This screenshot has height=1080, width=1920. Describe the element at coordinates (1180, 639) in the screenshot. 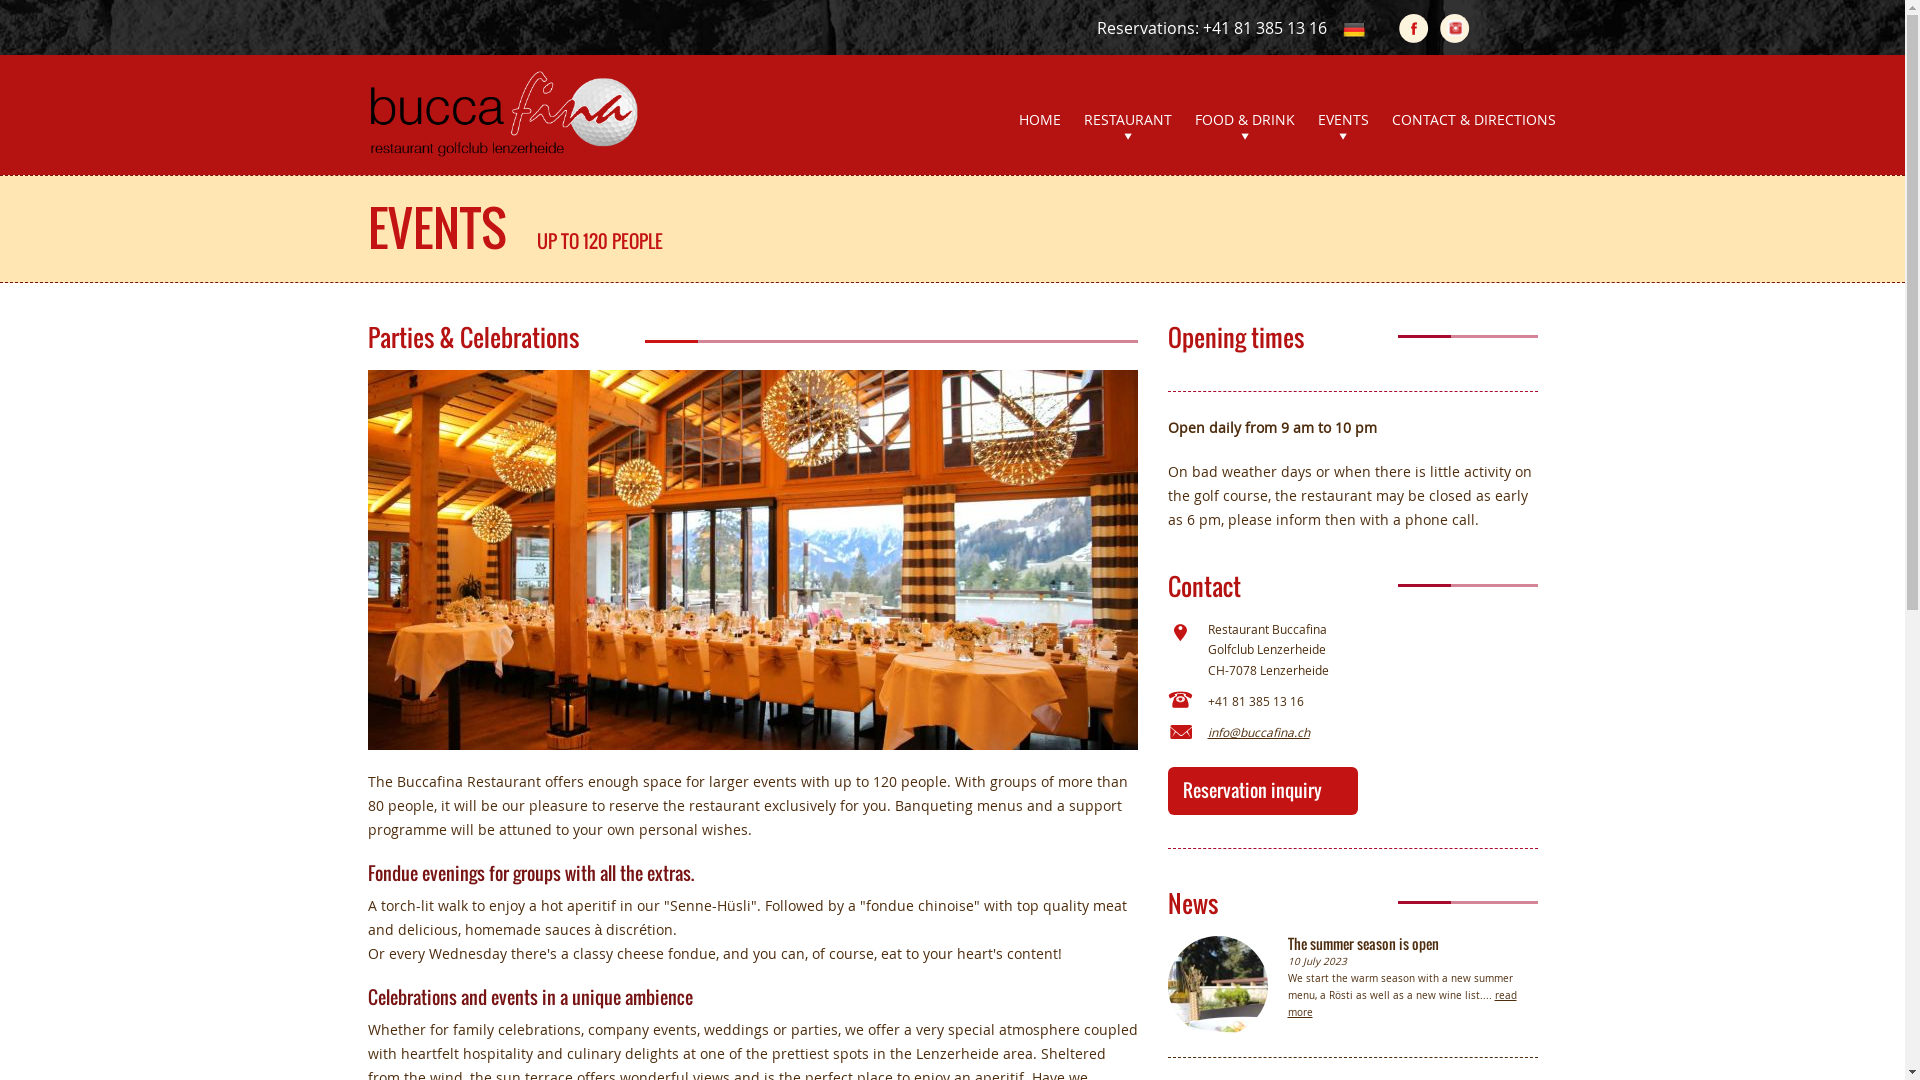

I see `Address` at that location.